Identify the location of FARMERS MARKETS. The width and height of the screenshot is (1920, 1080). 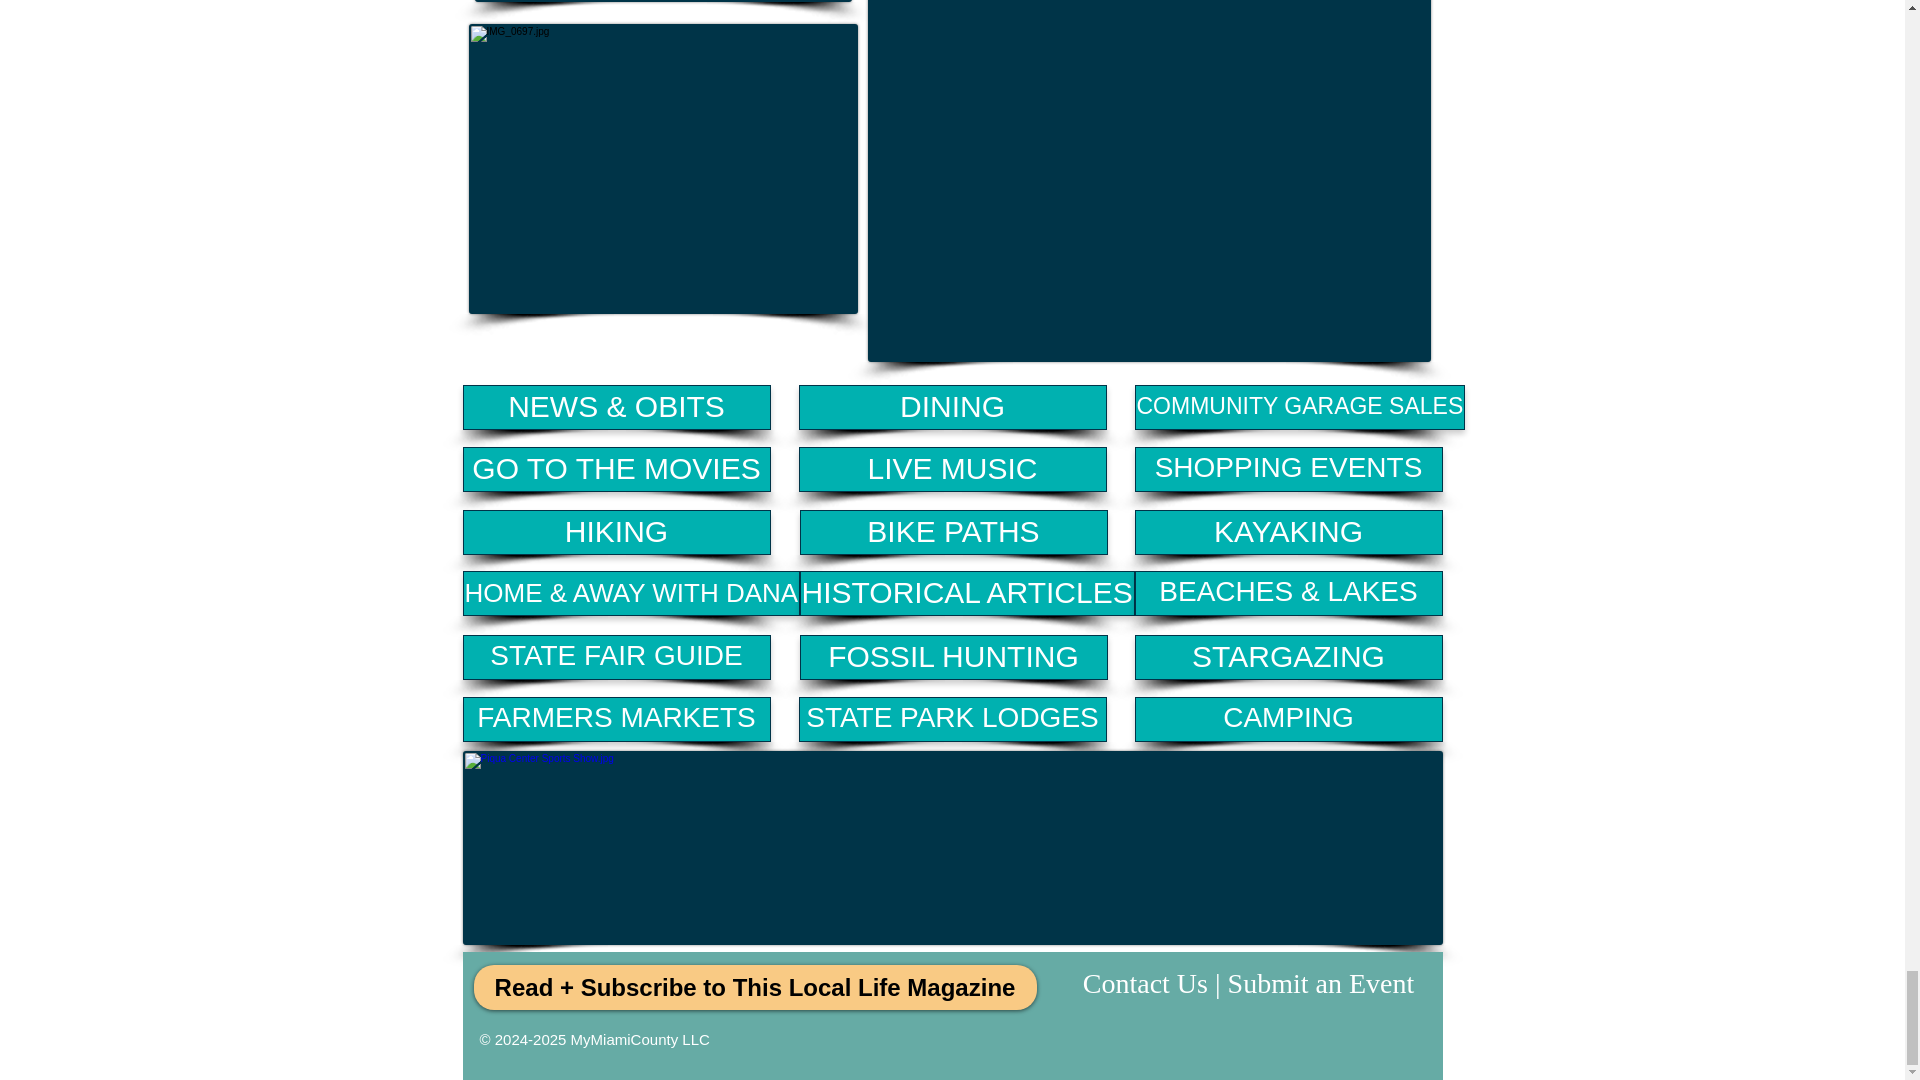
(616, 718).